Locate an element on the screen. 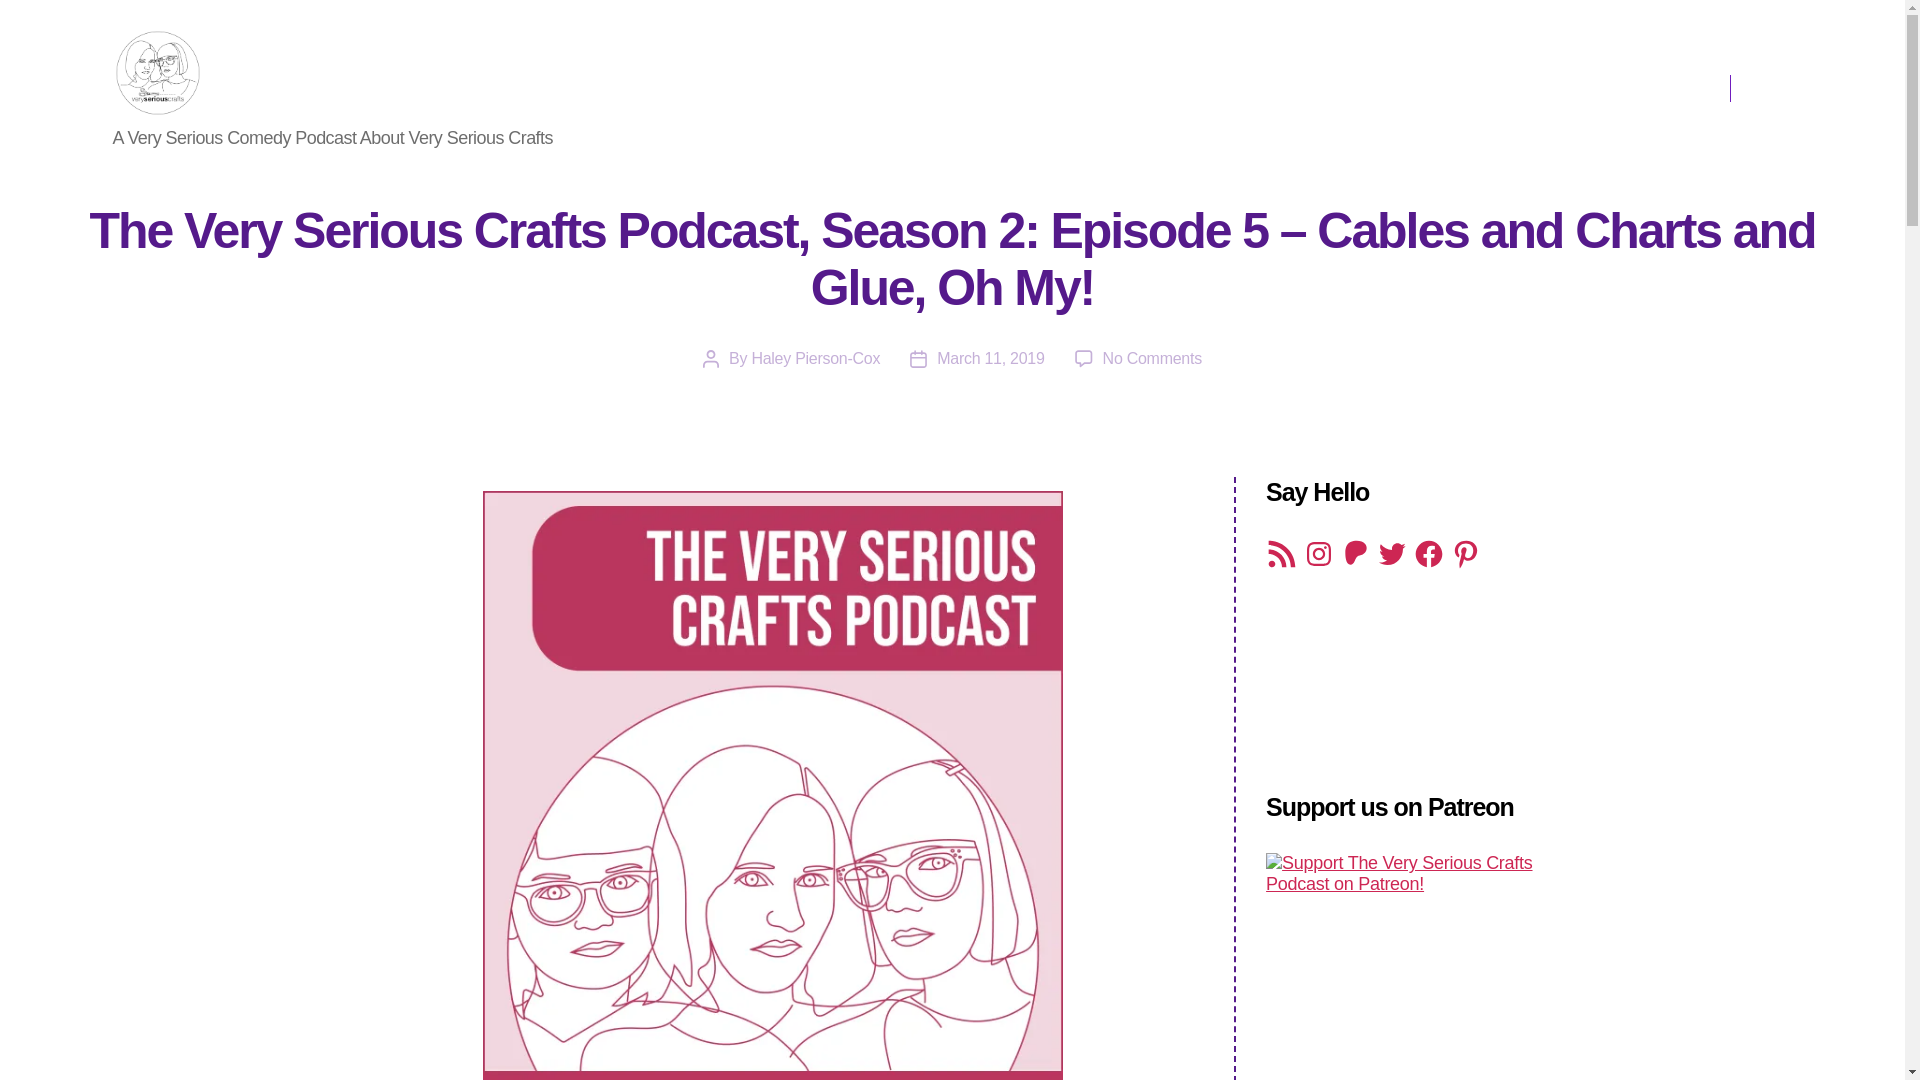  Haley Pierson-Cox is located at coordinates (814, 358).